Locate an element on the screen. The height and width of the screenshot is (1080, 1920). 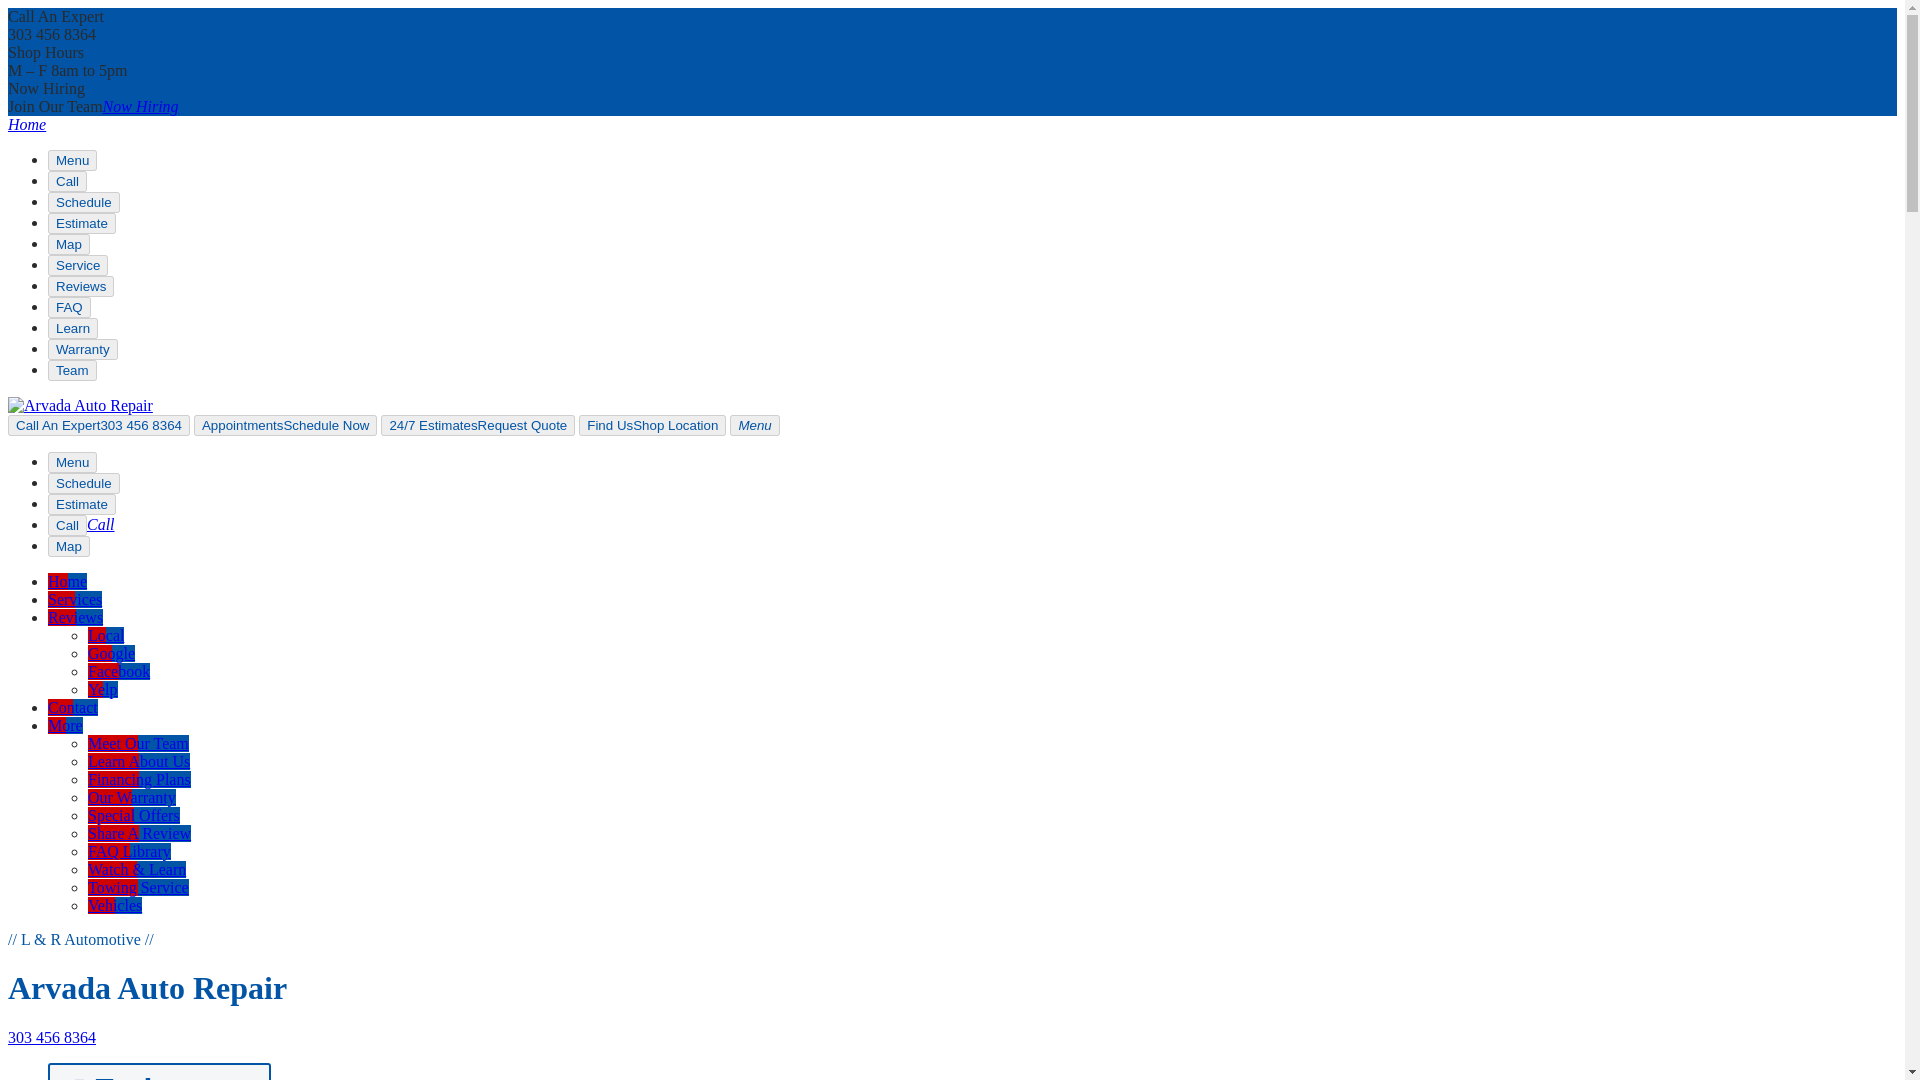
Join Our Team is located at coordinates (140, 106).